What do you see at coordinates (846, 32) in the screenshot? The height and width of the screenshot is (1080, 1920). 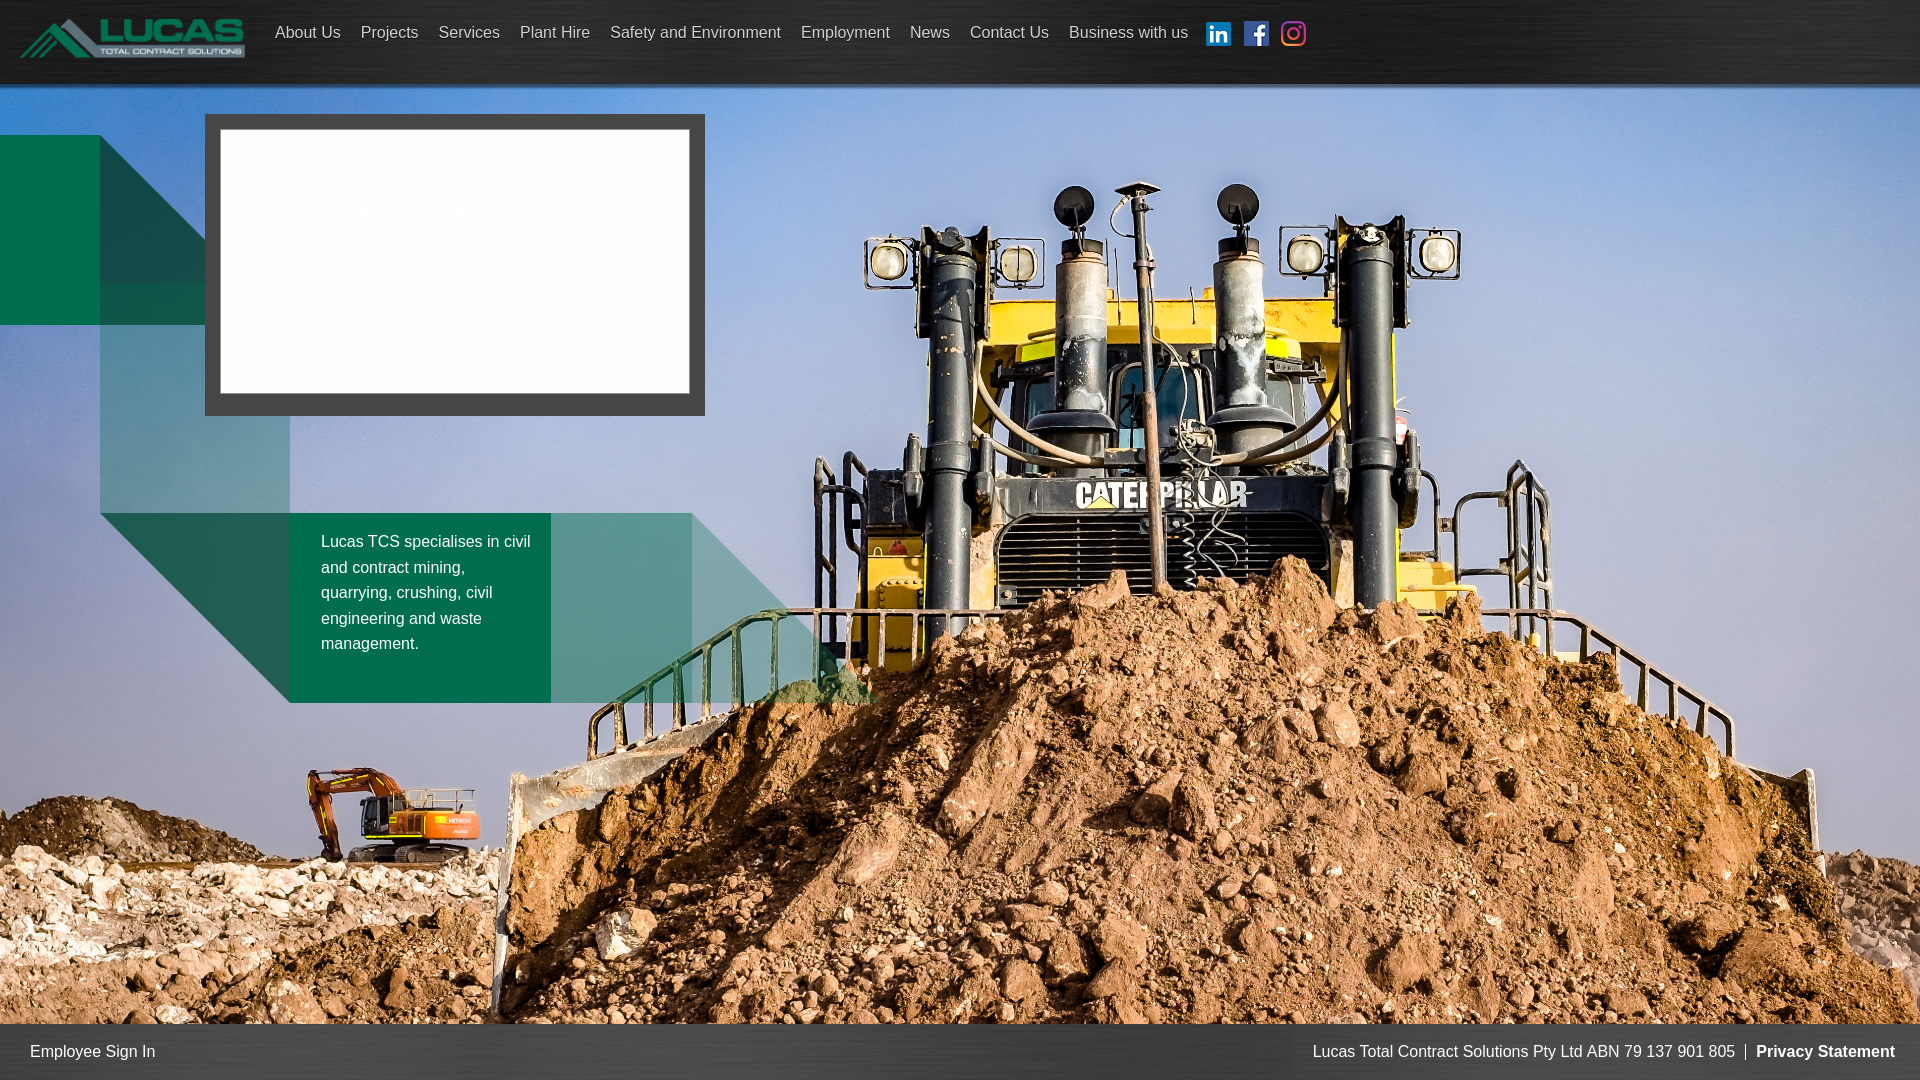 I see `Employment` at bounding box center [846, 32].